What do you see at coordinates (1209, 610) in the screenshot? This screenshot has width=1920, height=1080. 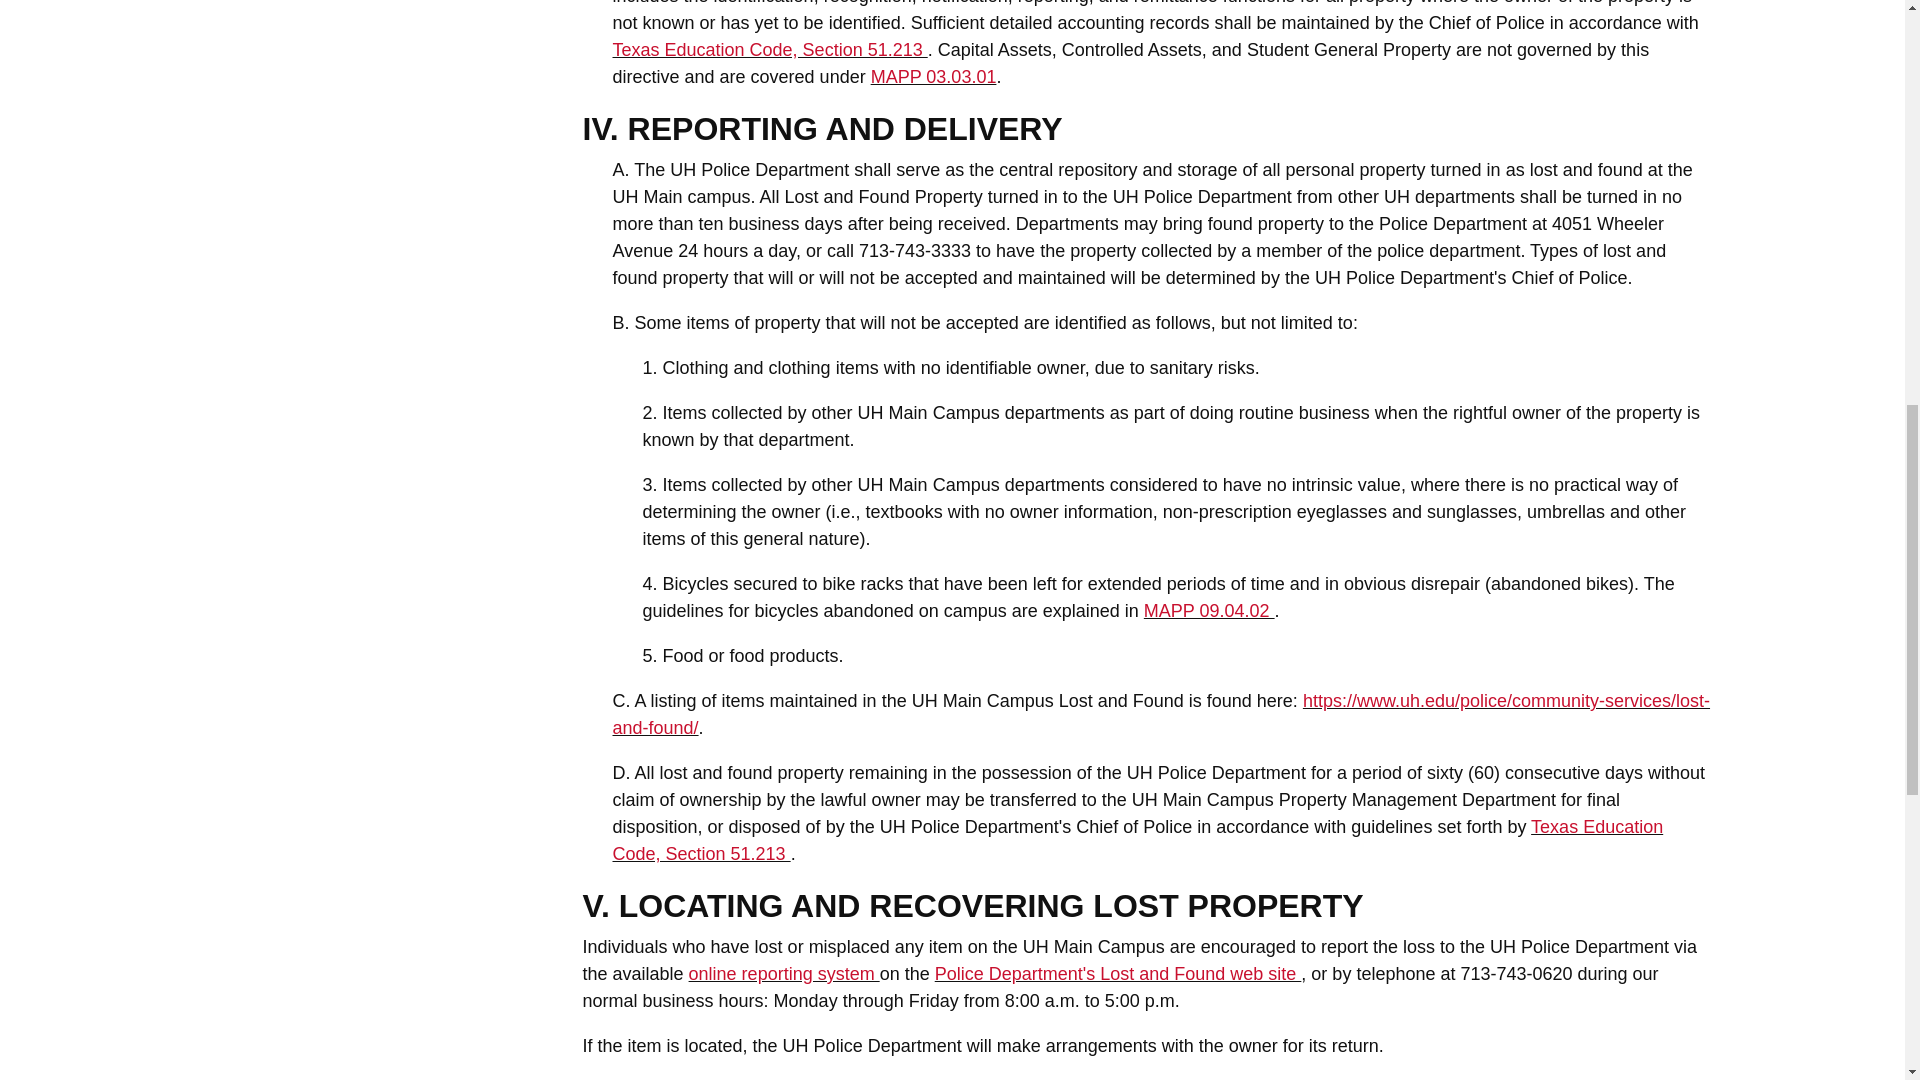 I see `MAPP 09.04.02` at bounding box center [1209, 610].